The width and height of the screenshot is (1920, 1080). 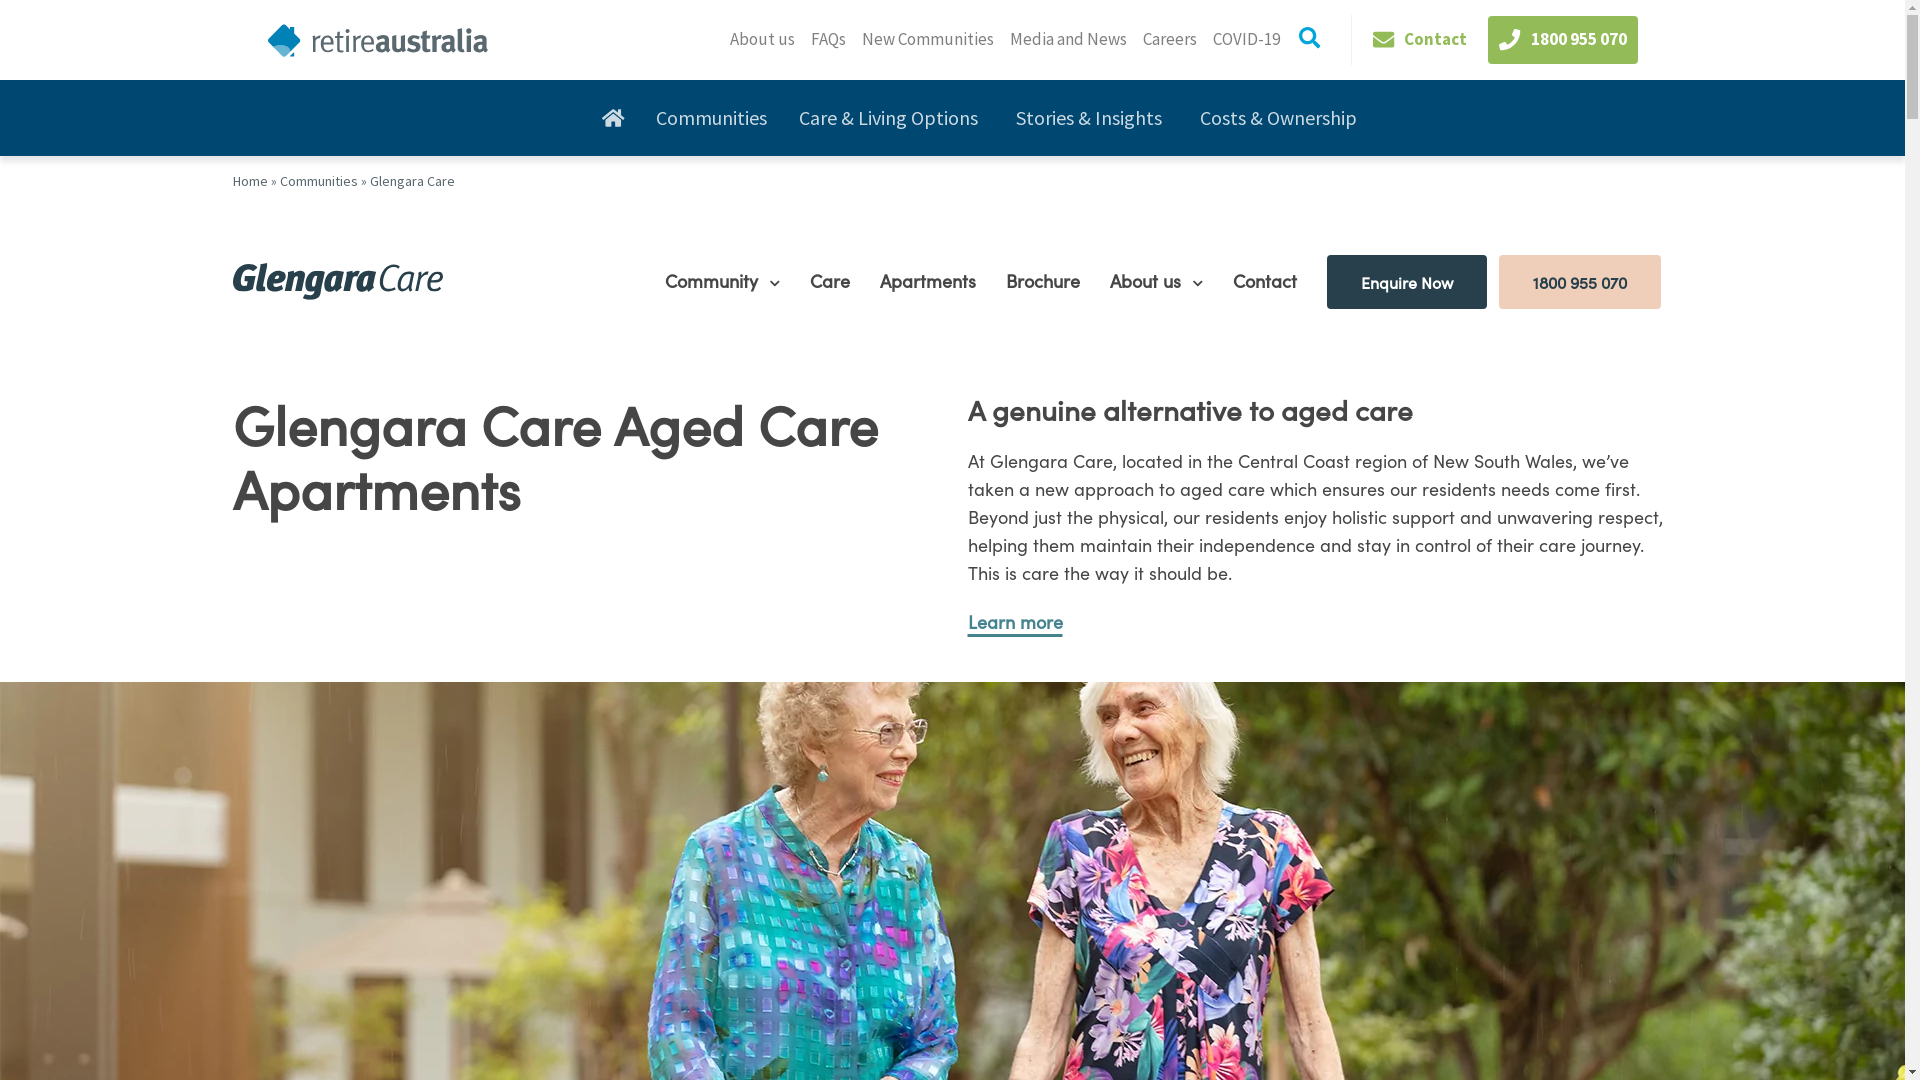 I want to click on Learn more, so click(x=1016, y=622).